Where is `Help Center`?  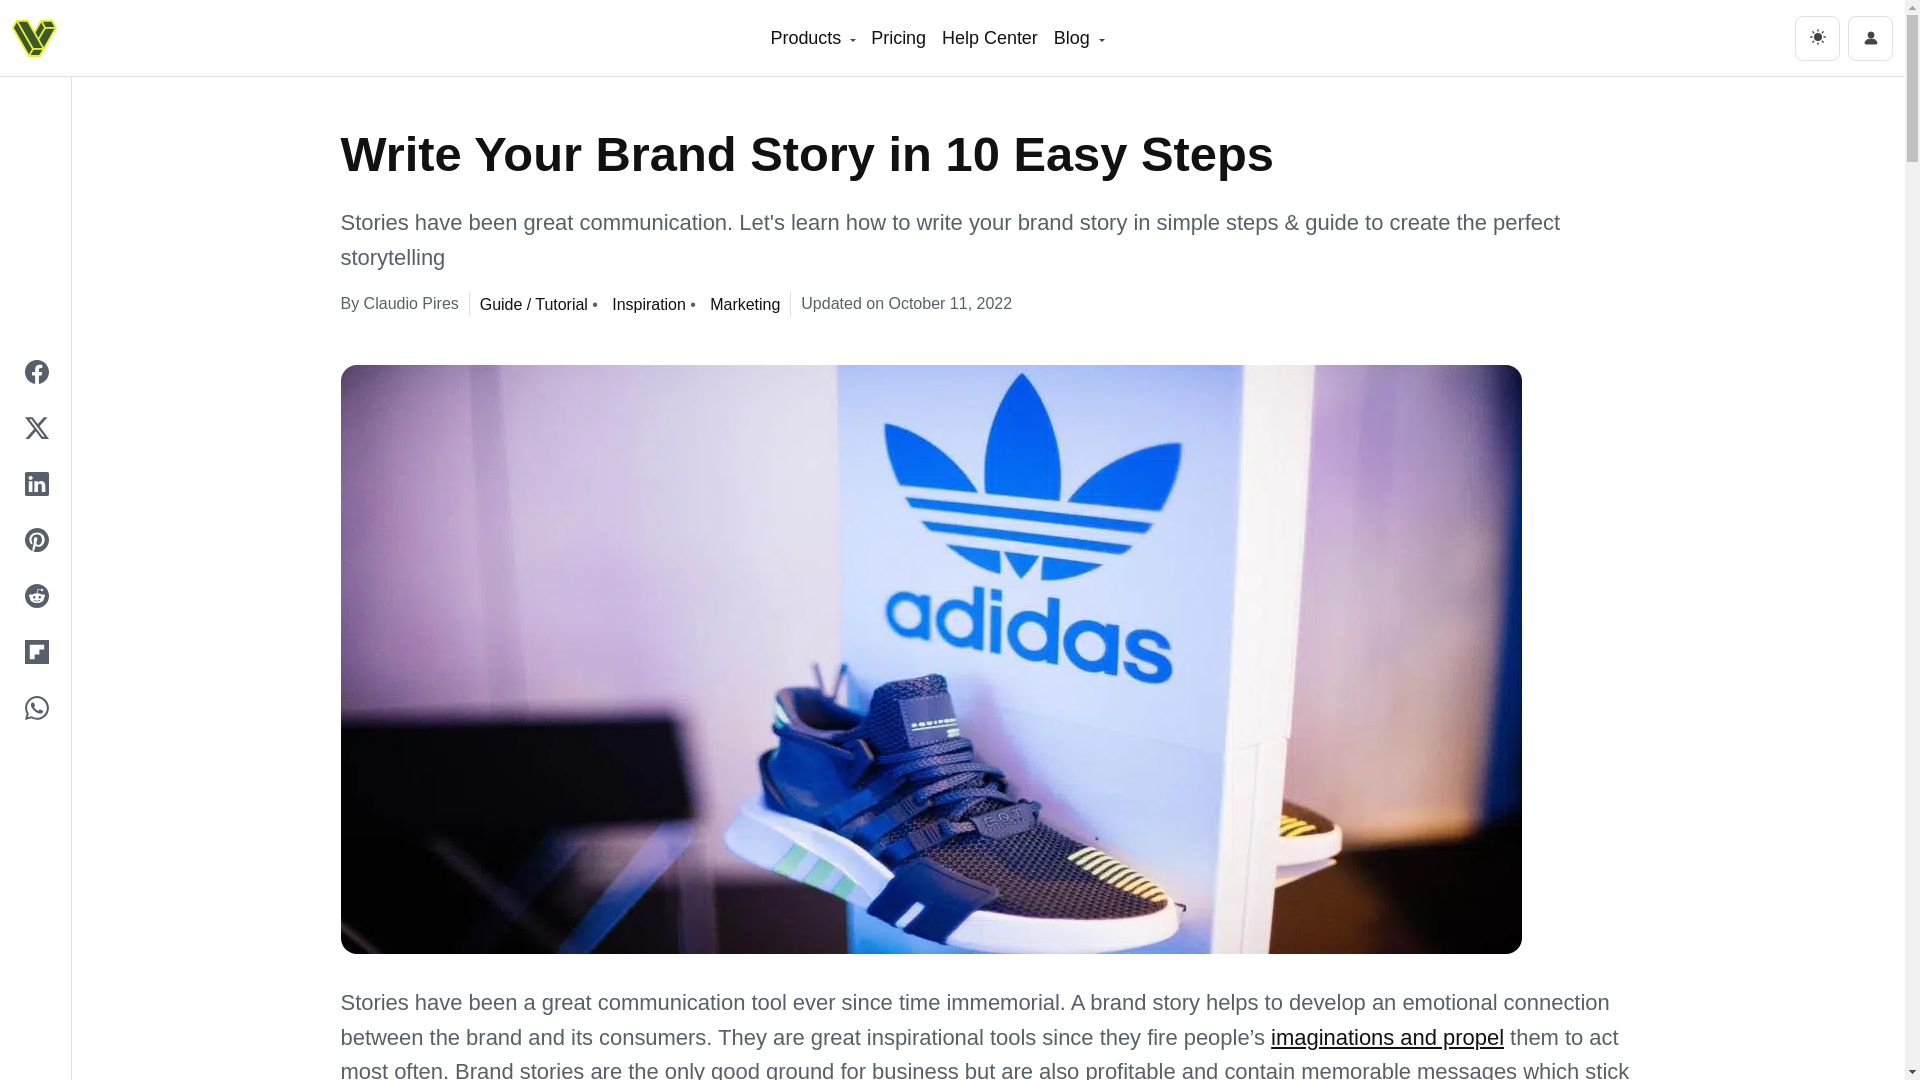
Help Center is located at coordinates (990, 38).